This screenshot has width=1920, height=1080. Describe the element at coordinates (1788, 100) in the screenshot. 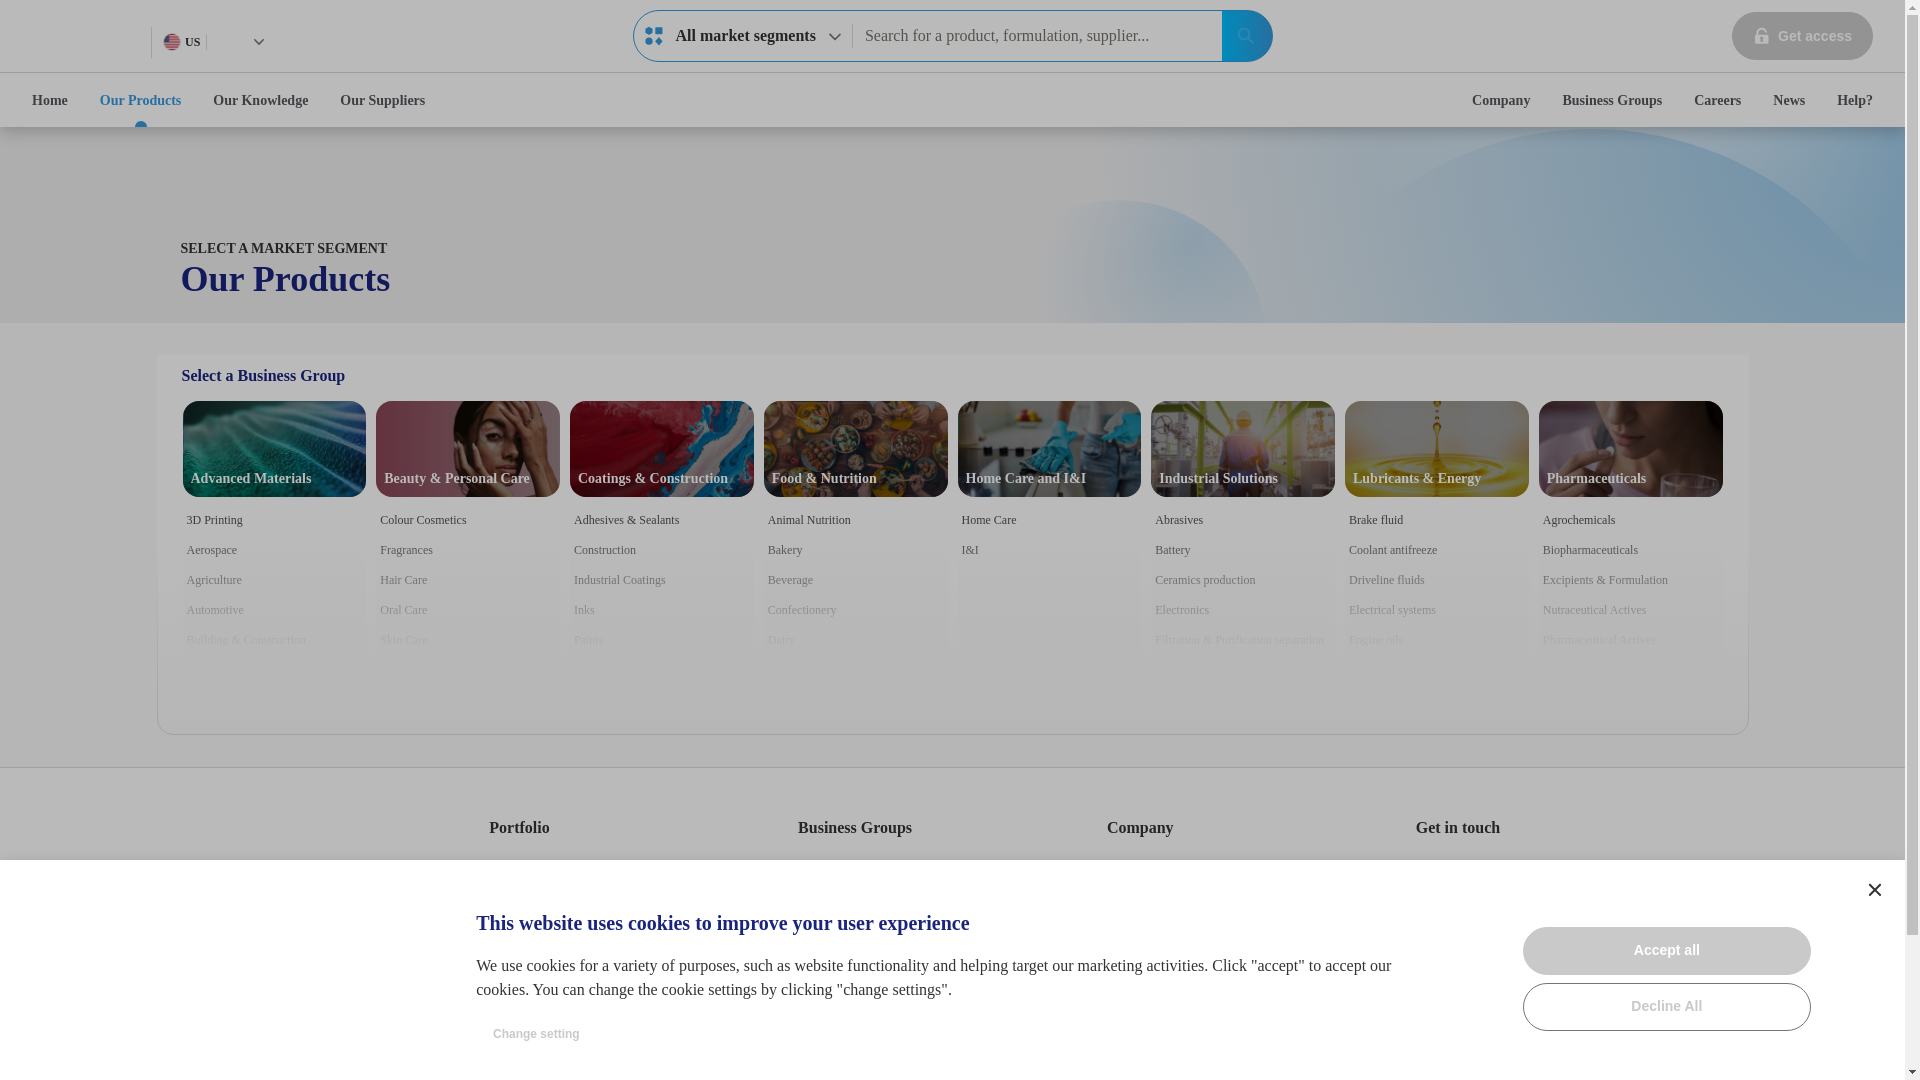

I see `Help?` at that location.